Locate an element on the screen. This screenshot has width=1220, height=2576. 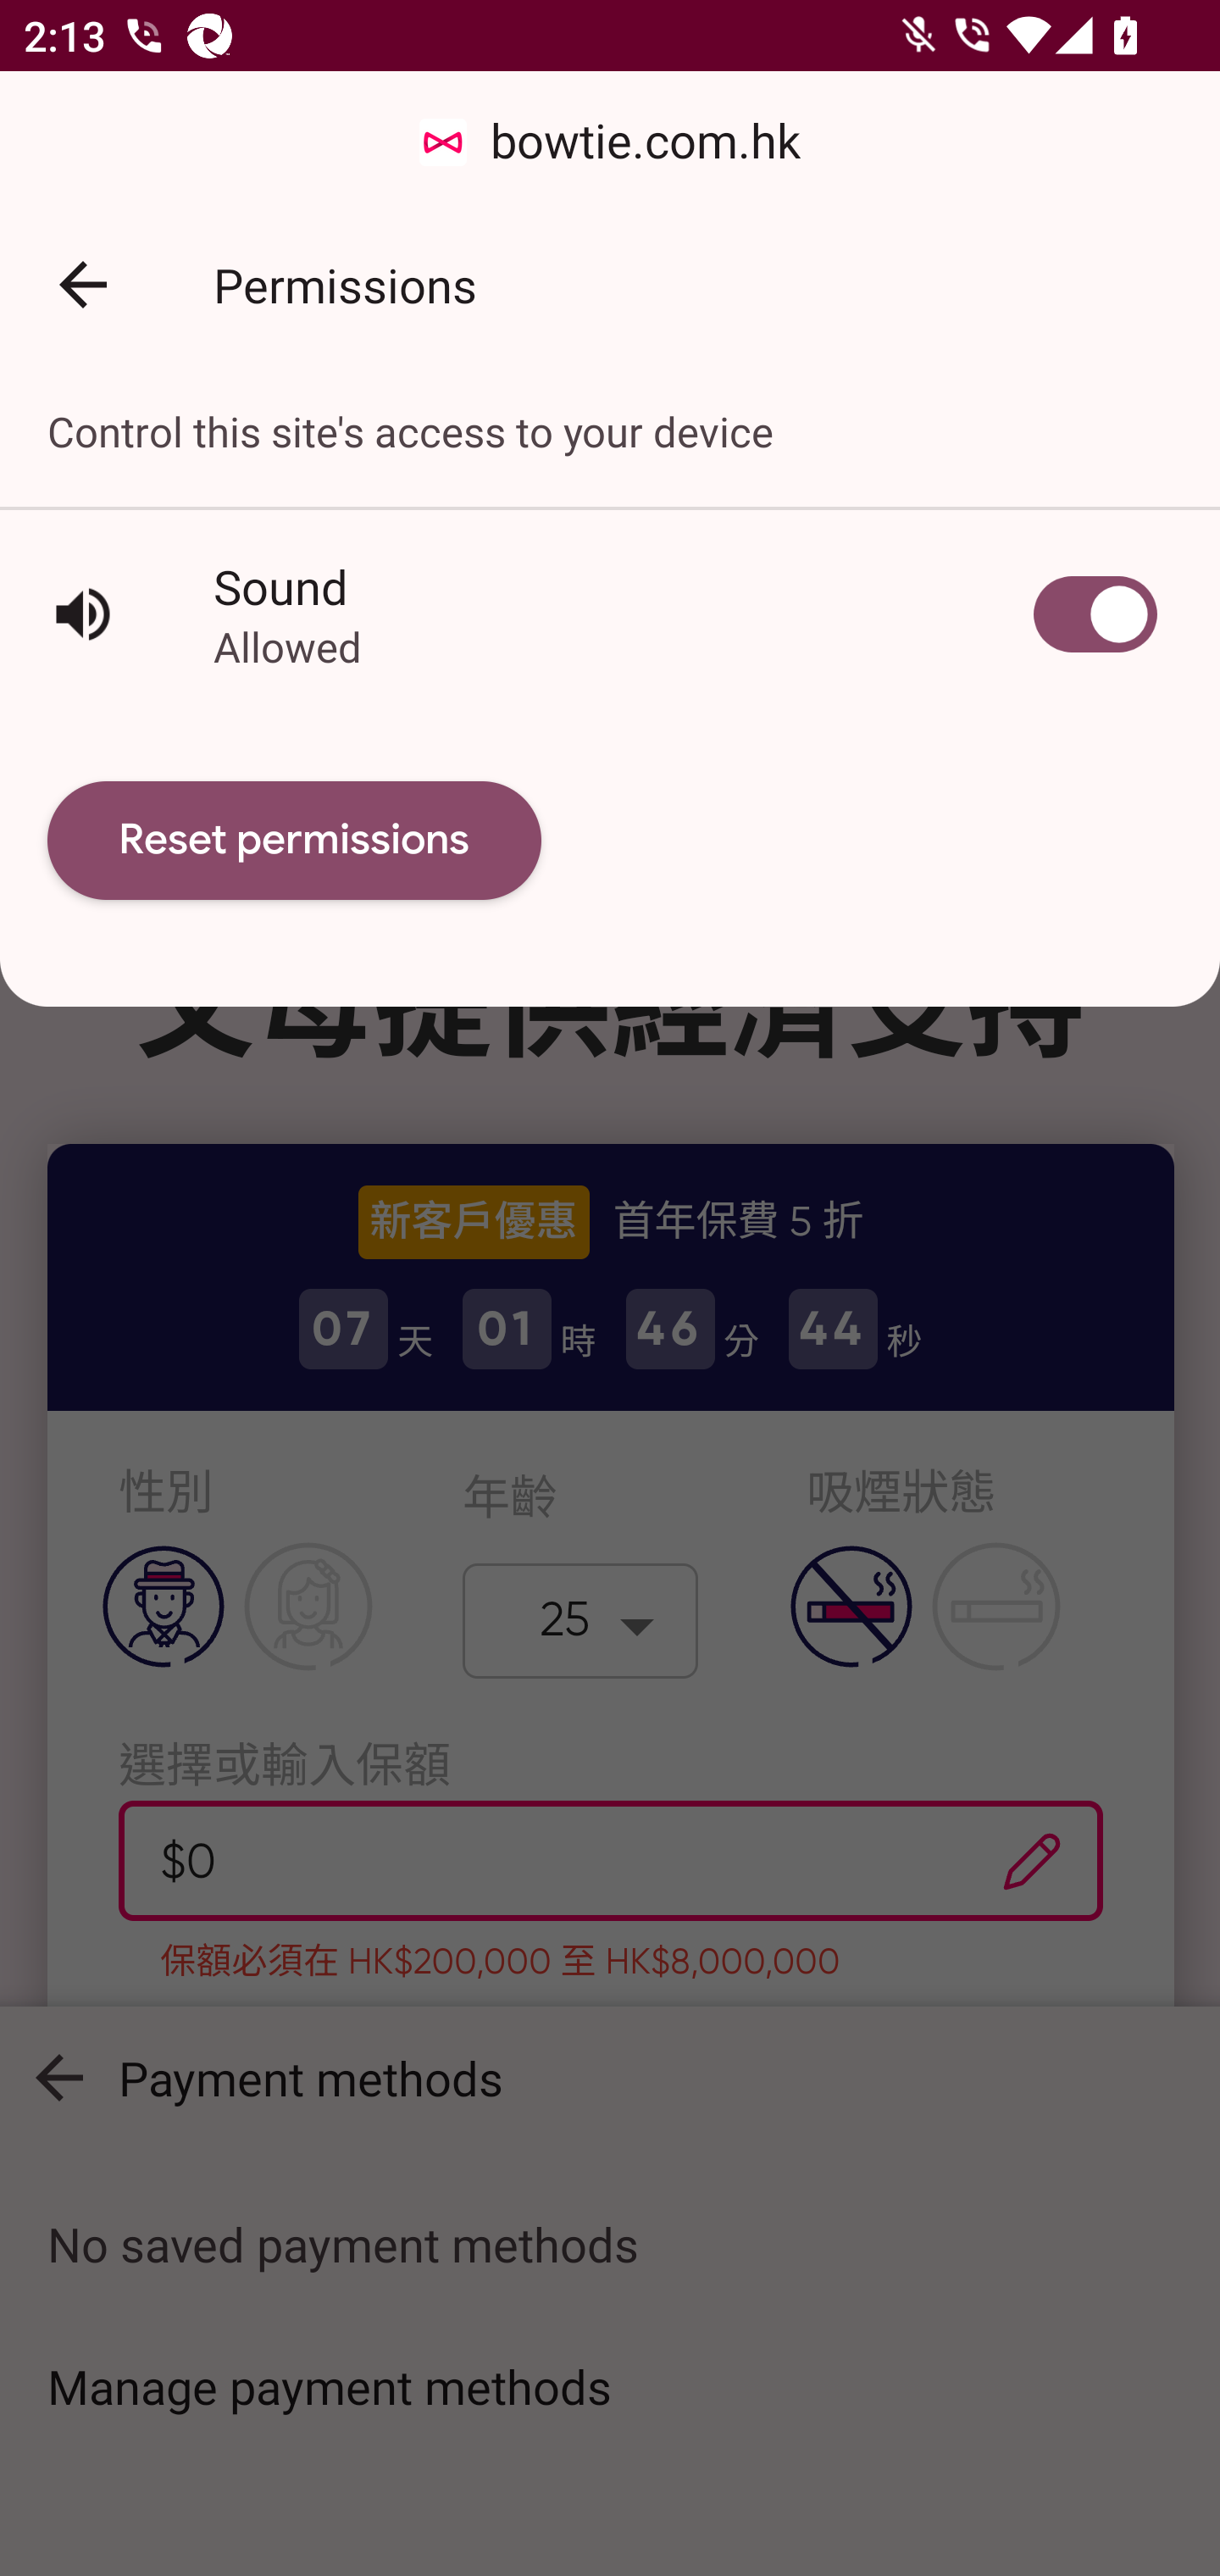
Reset permissions is located at coordinates (295, 841).